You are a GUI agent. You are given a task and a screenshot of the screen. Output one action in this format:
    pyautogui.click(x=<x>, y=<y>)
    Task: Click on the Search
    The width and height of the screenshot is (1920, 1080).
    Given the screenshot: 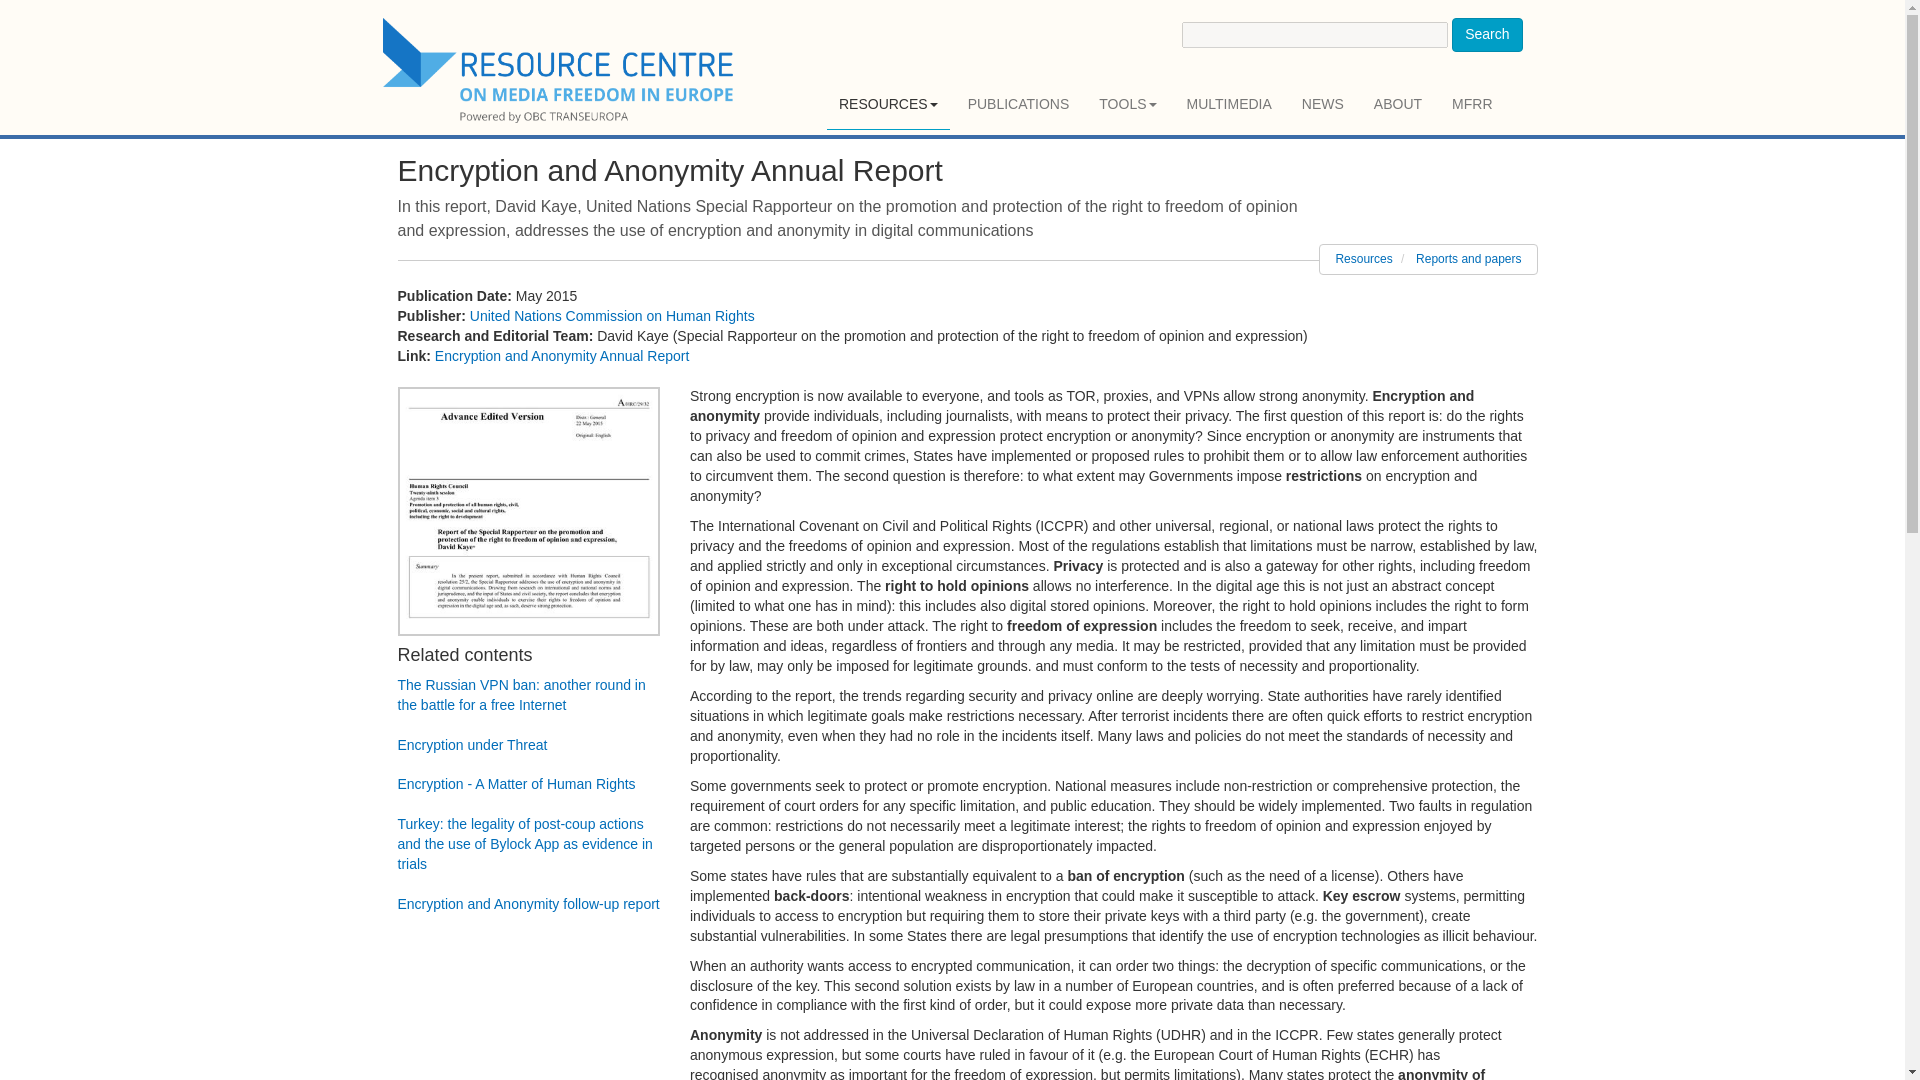 What is the action you would take?
    pyautogui.click(x=1486, y=34)
    